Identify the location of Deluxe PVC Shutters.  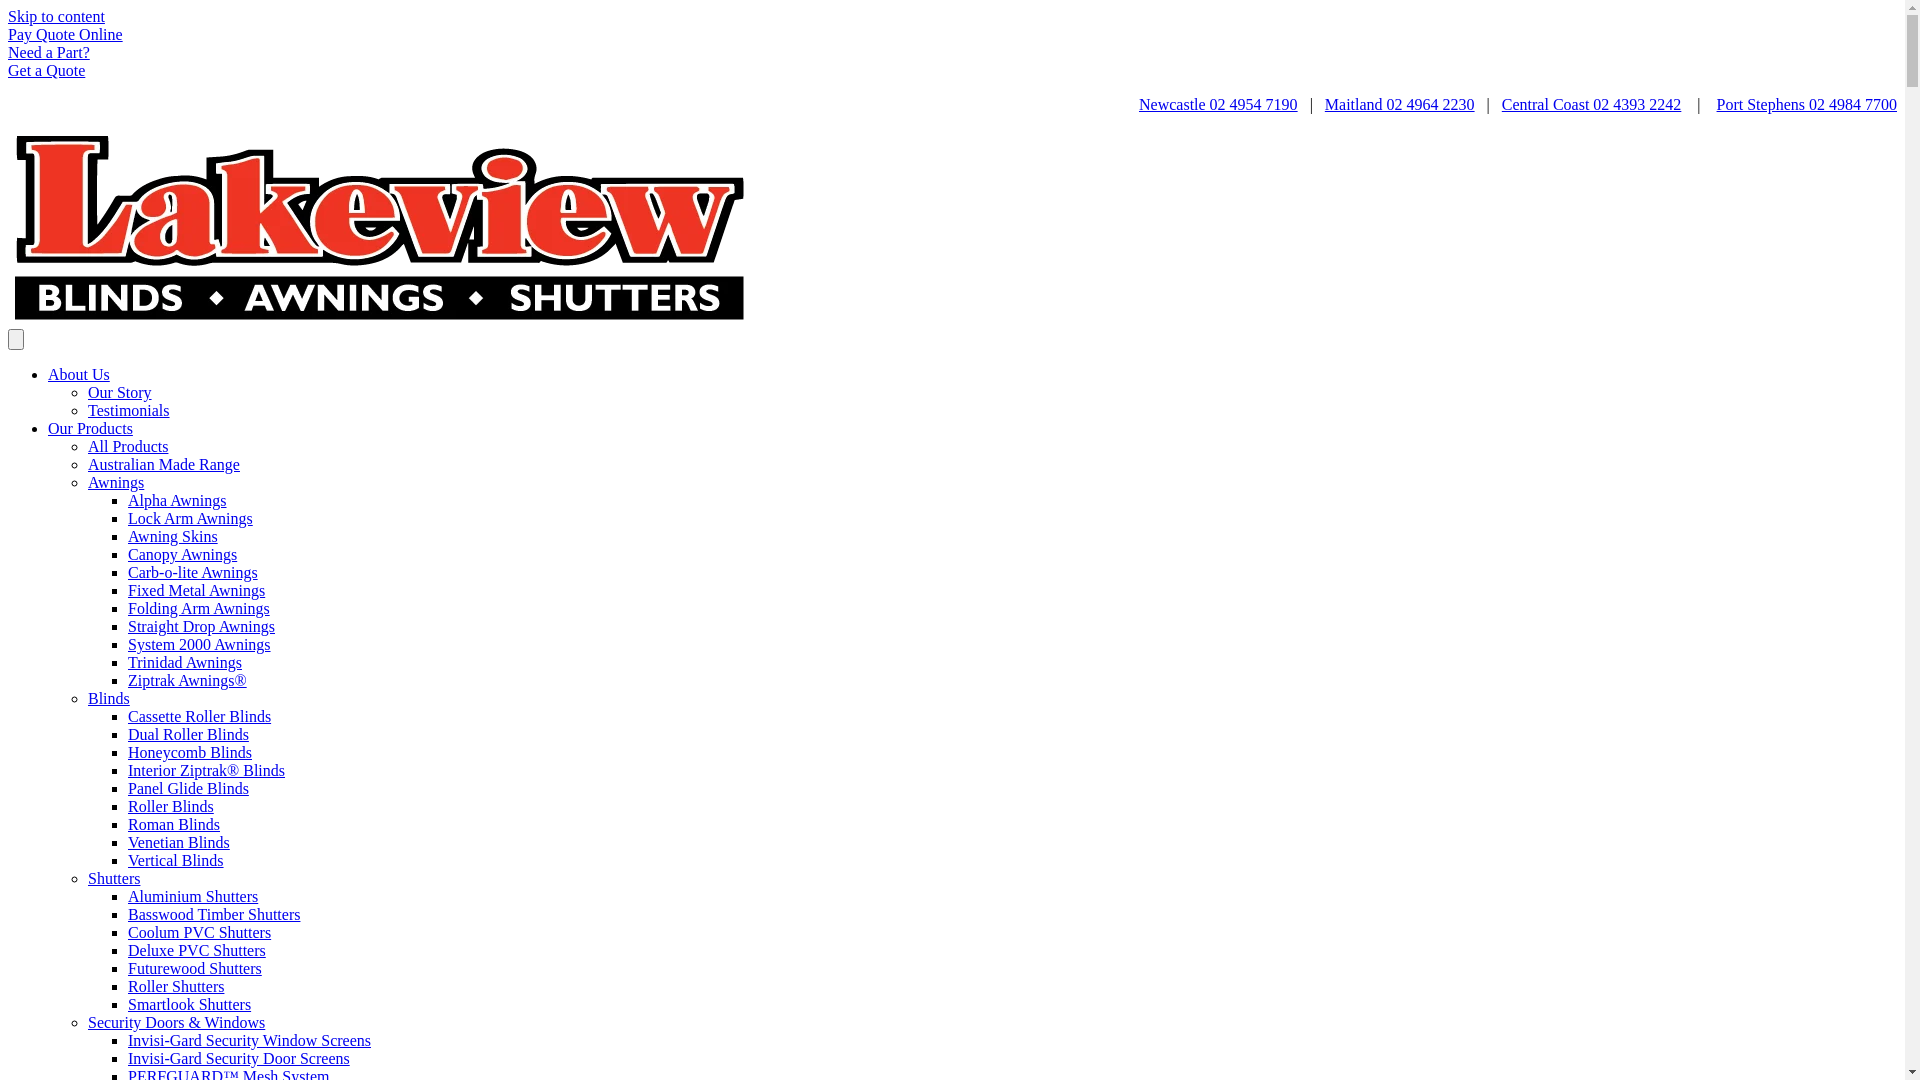
(197, 950).